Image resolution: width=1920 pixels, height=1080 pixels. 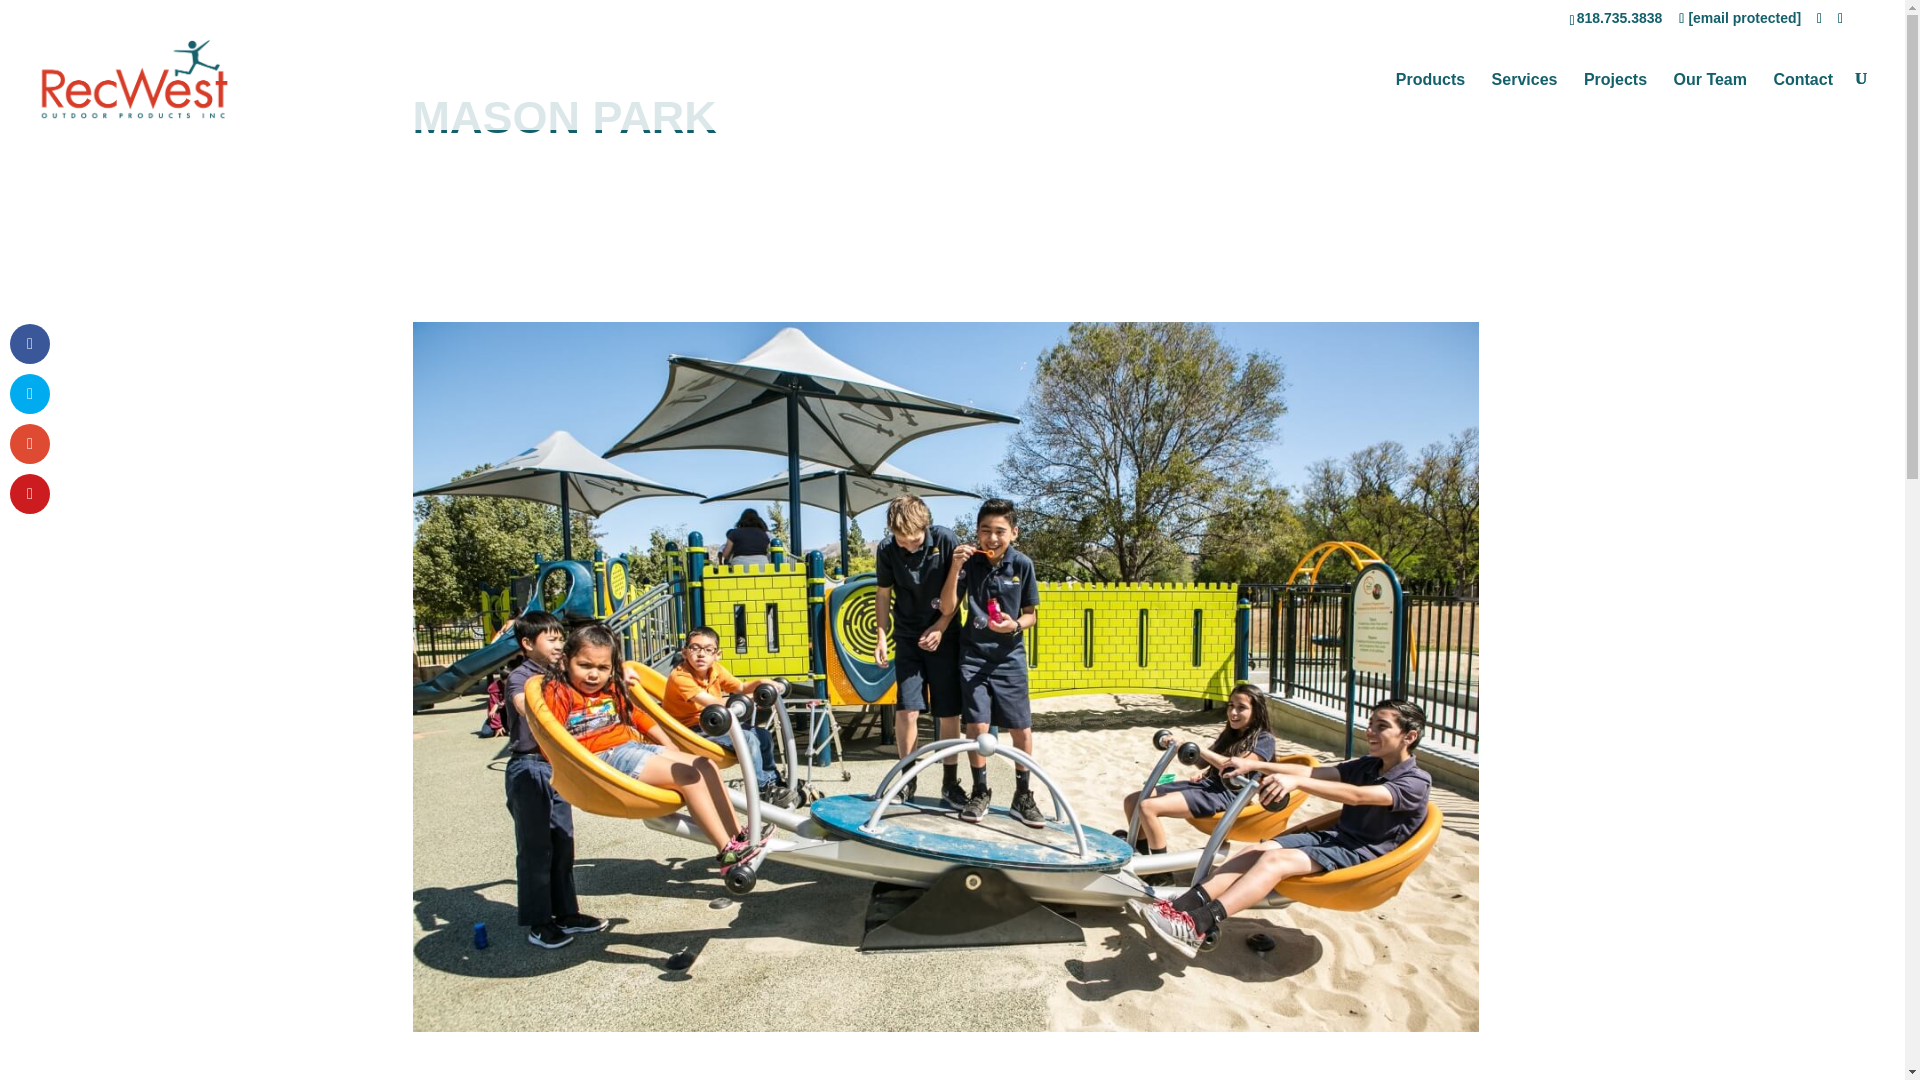 What do you see at coordinates (1430, 96) in the screenshot?
I see `Products` at bounding box center [1430, 96].